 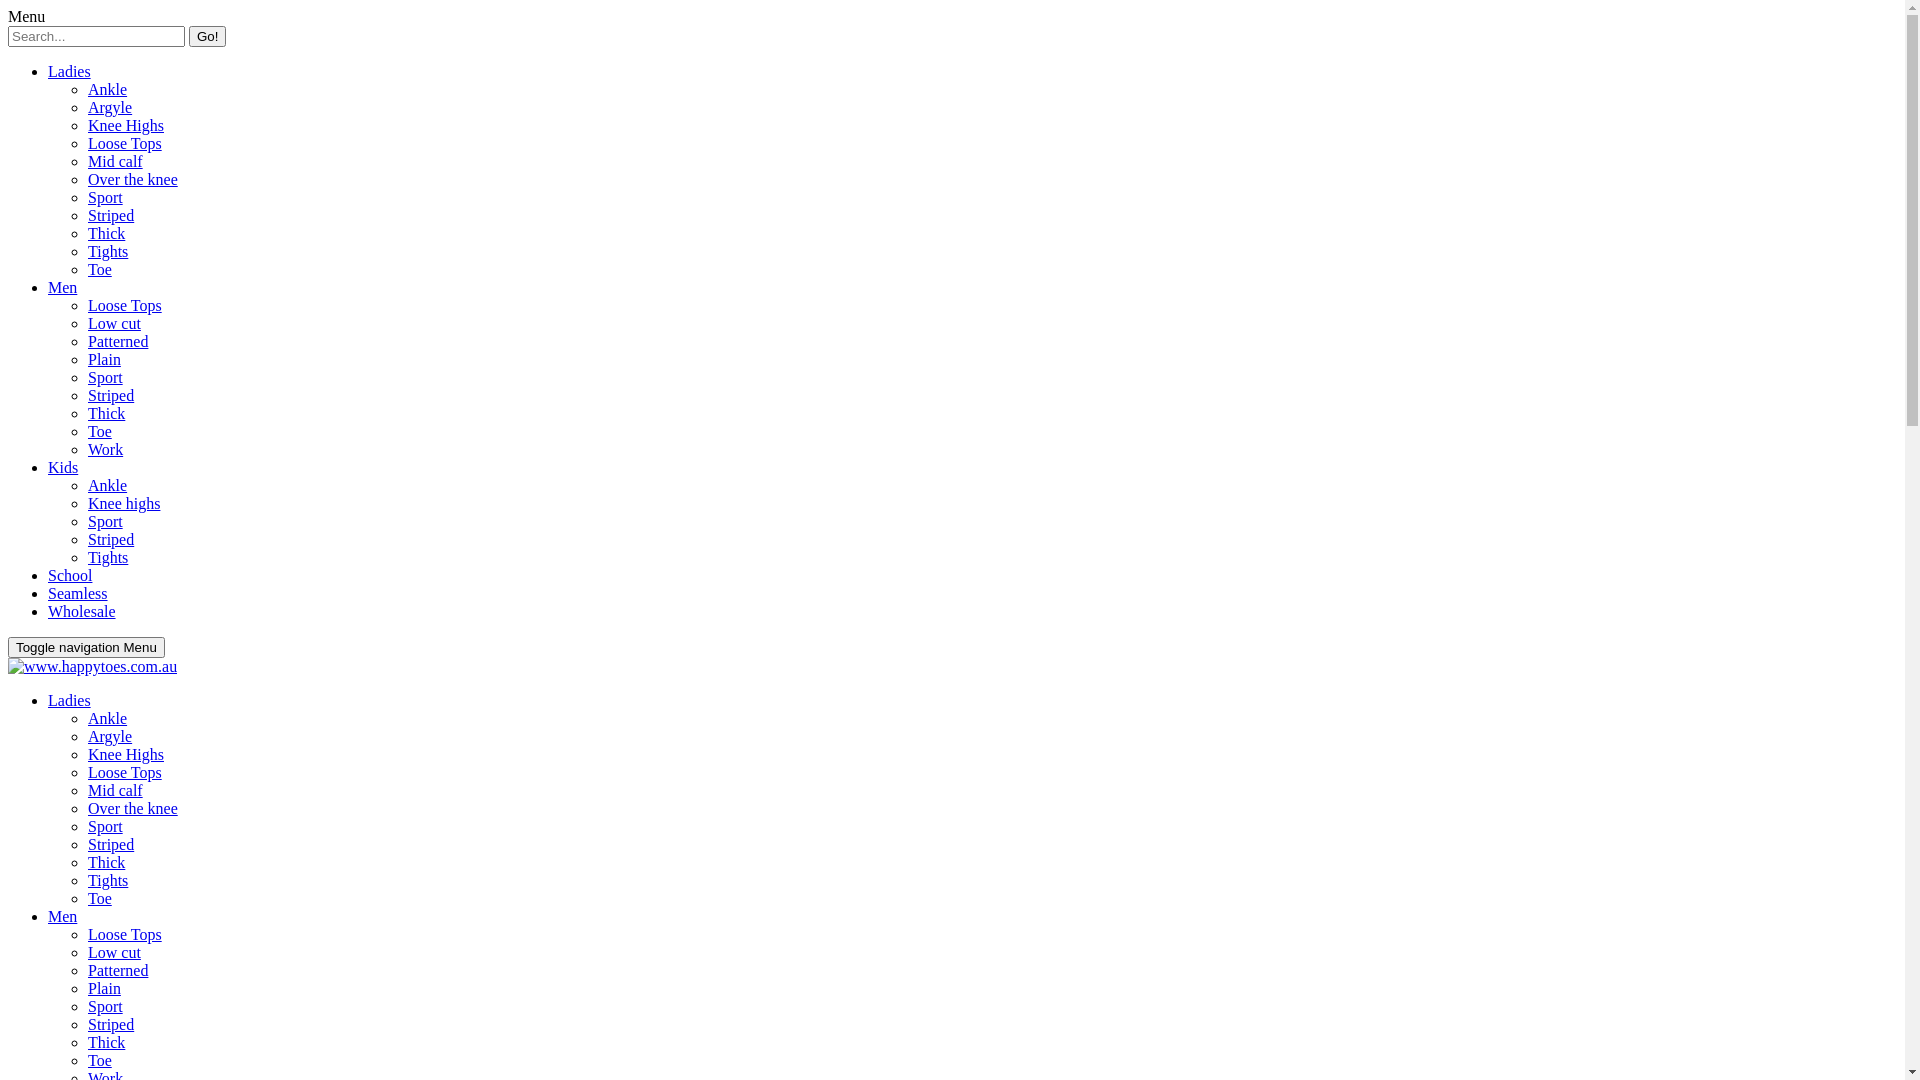 What do you see at coordinates (100, 898) in the screenshot?
I see `Toe` at bounding box center [100, 898].